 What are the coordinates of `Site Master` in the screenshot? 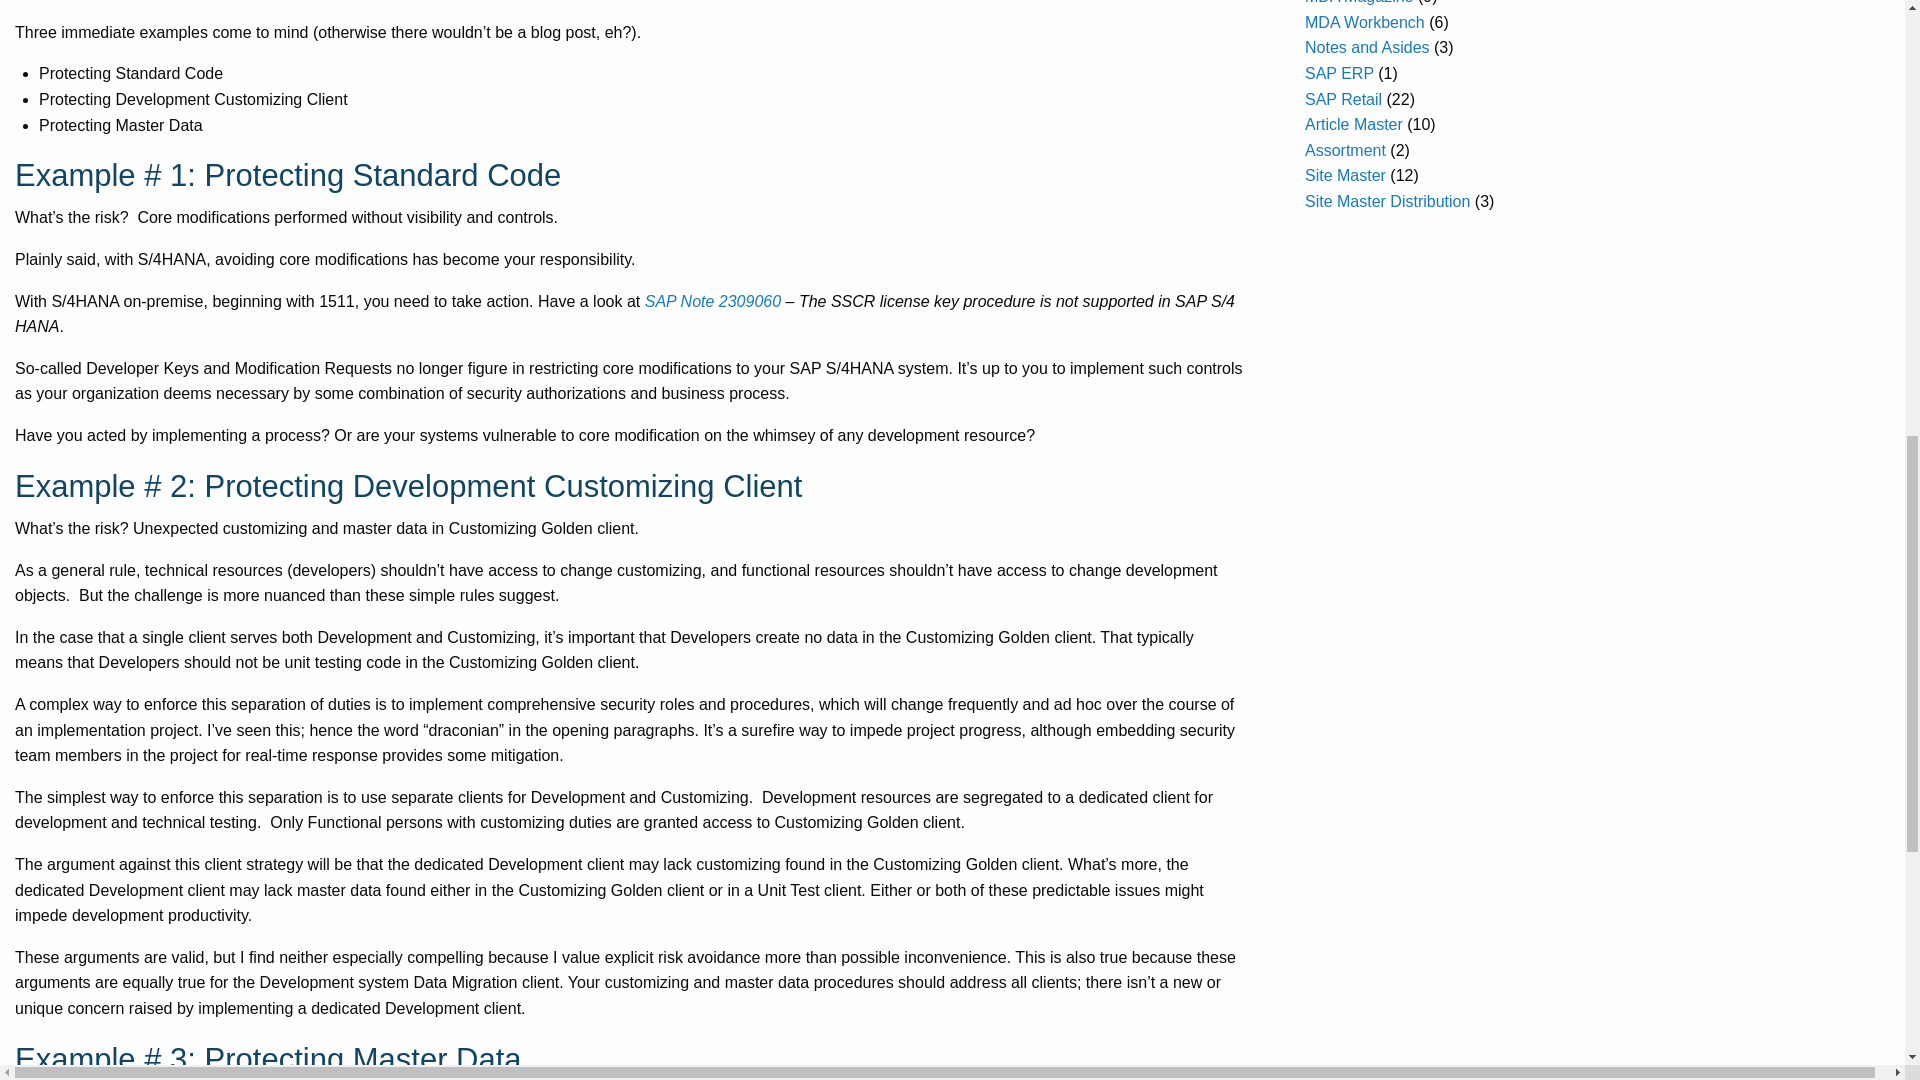 It's located at (1346, 175).